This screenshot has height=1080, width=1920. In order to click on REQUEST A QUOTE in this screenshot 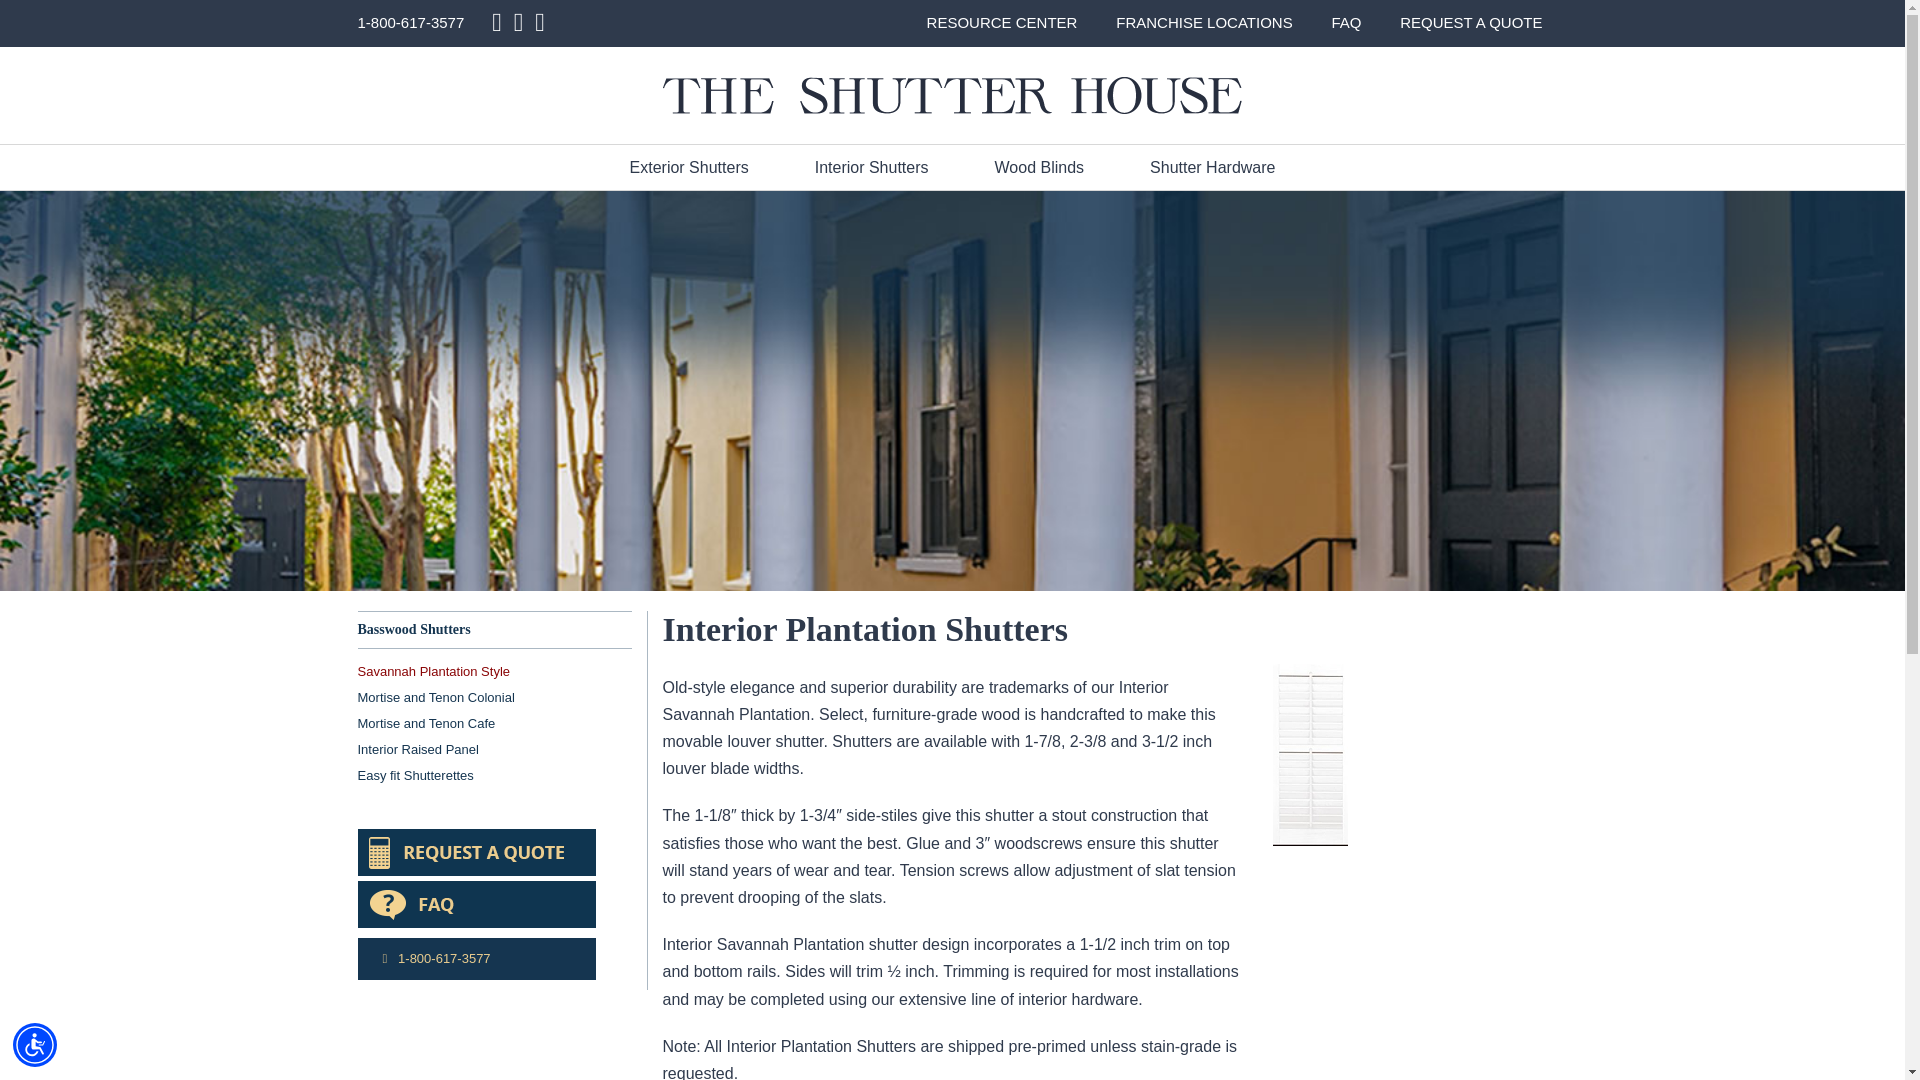, I will do `click(1470, 22)`.